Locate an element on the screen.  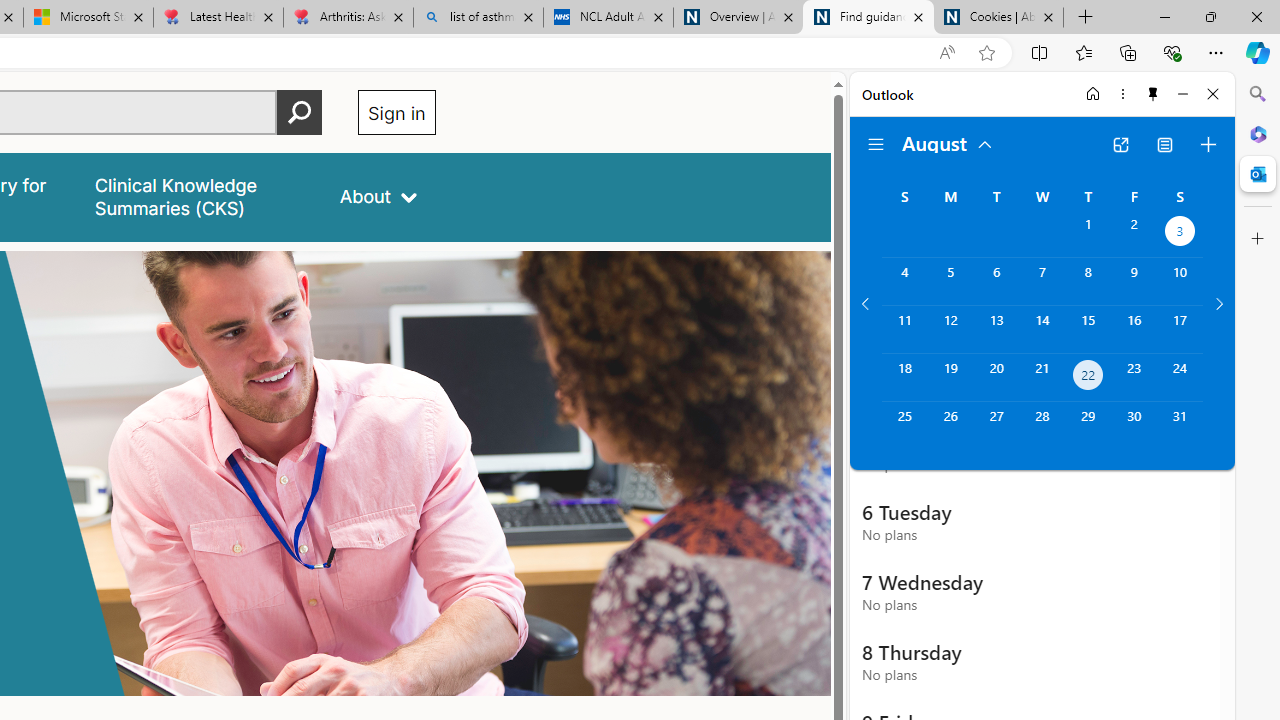
Unpin side pane is located at coordinates (1153, 94).